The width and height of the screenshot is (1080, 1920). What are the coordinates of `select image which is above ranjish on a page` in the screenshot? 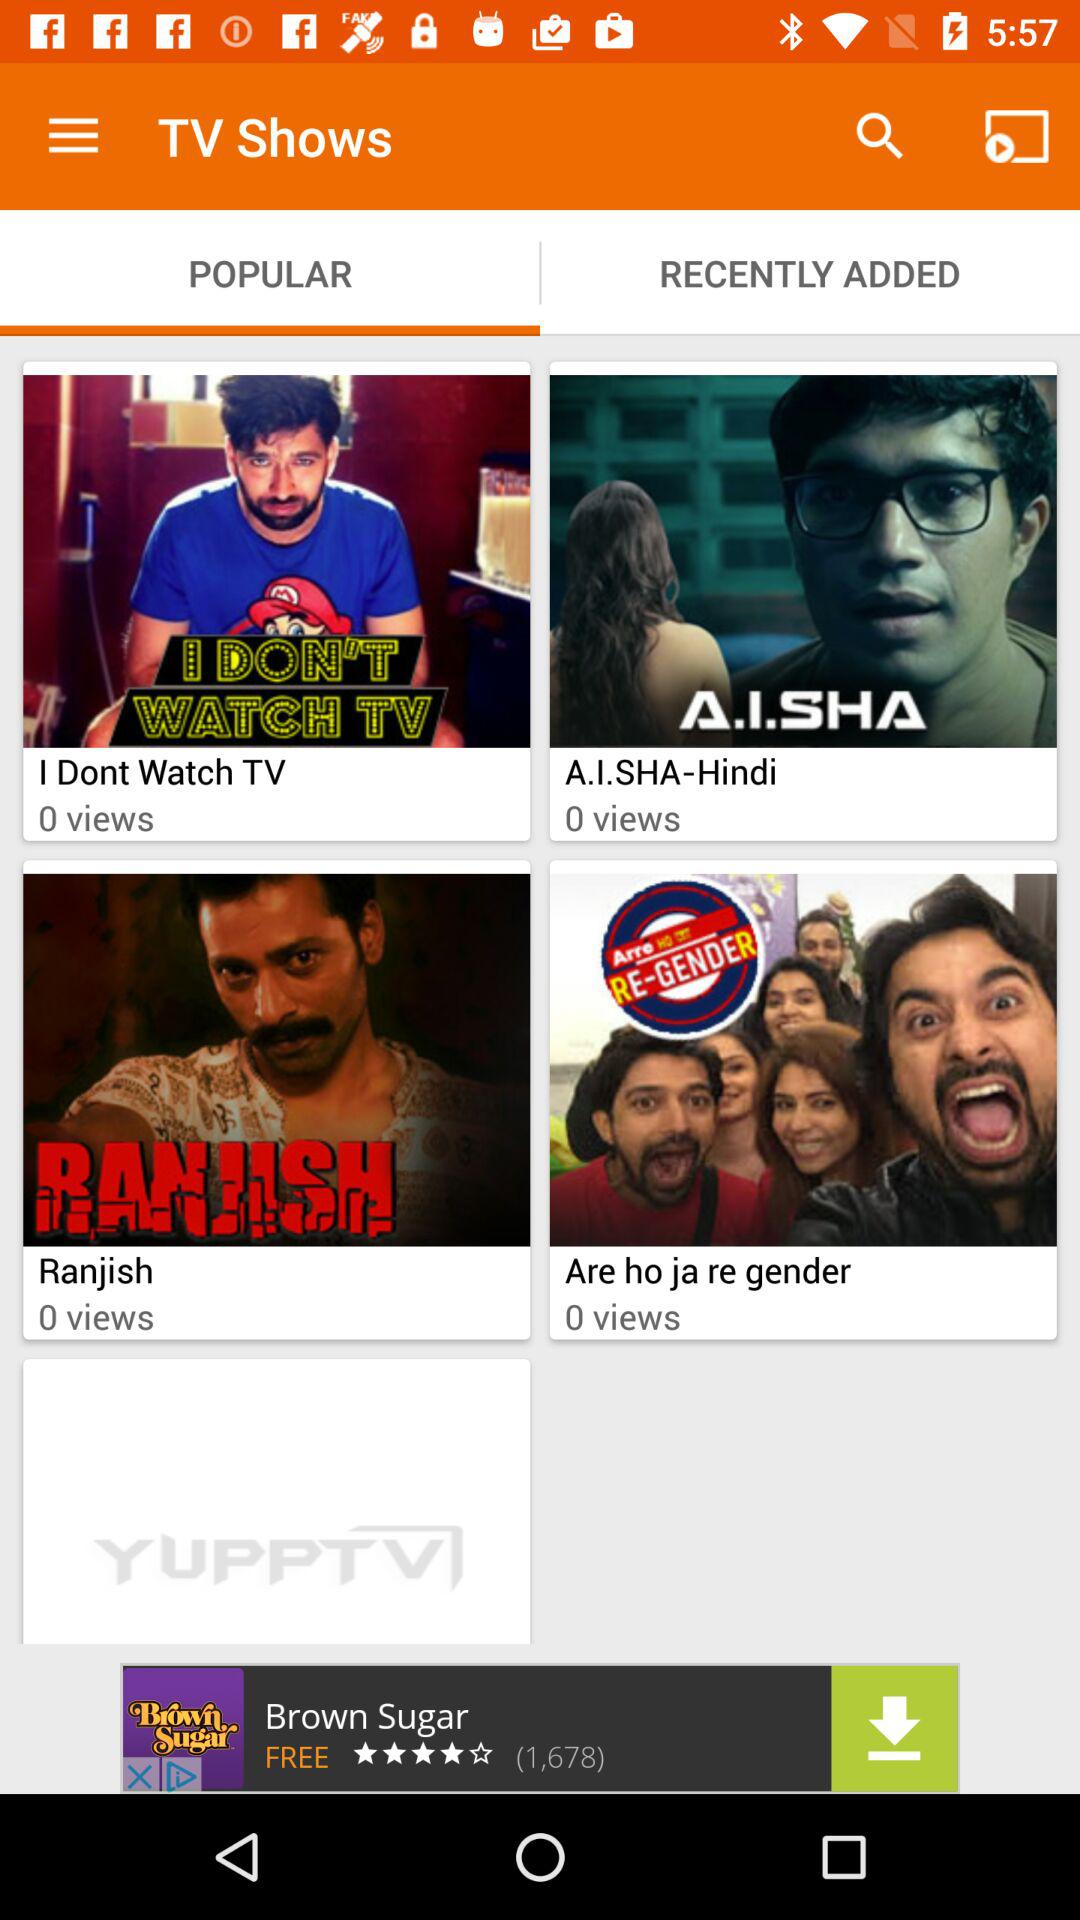 It's located at (276, 1060).